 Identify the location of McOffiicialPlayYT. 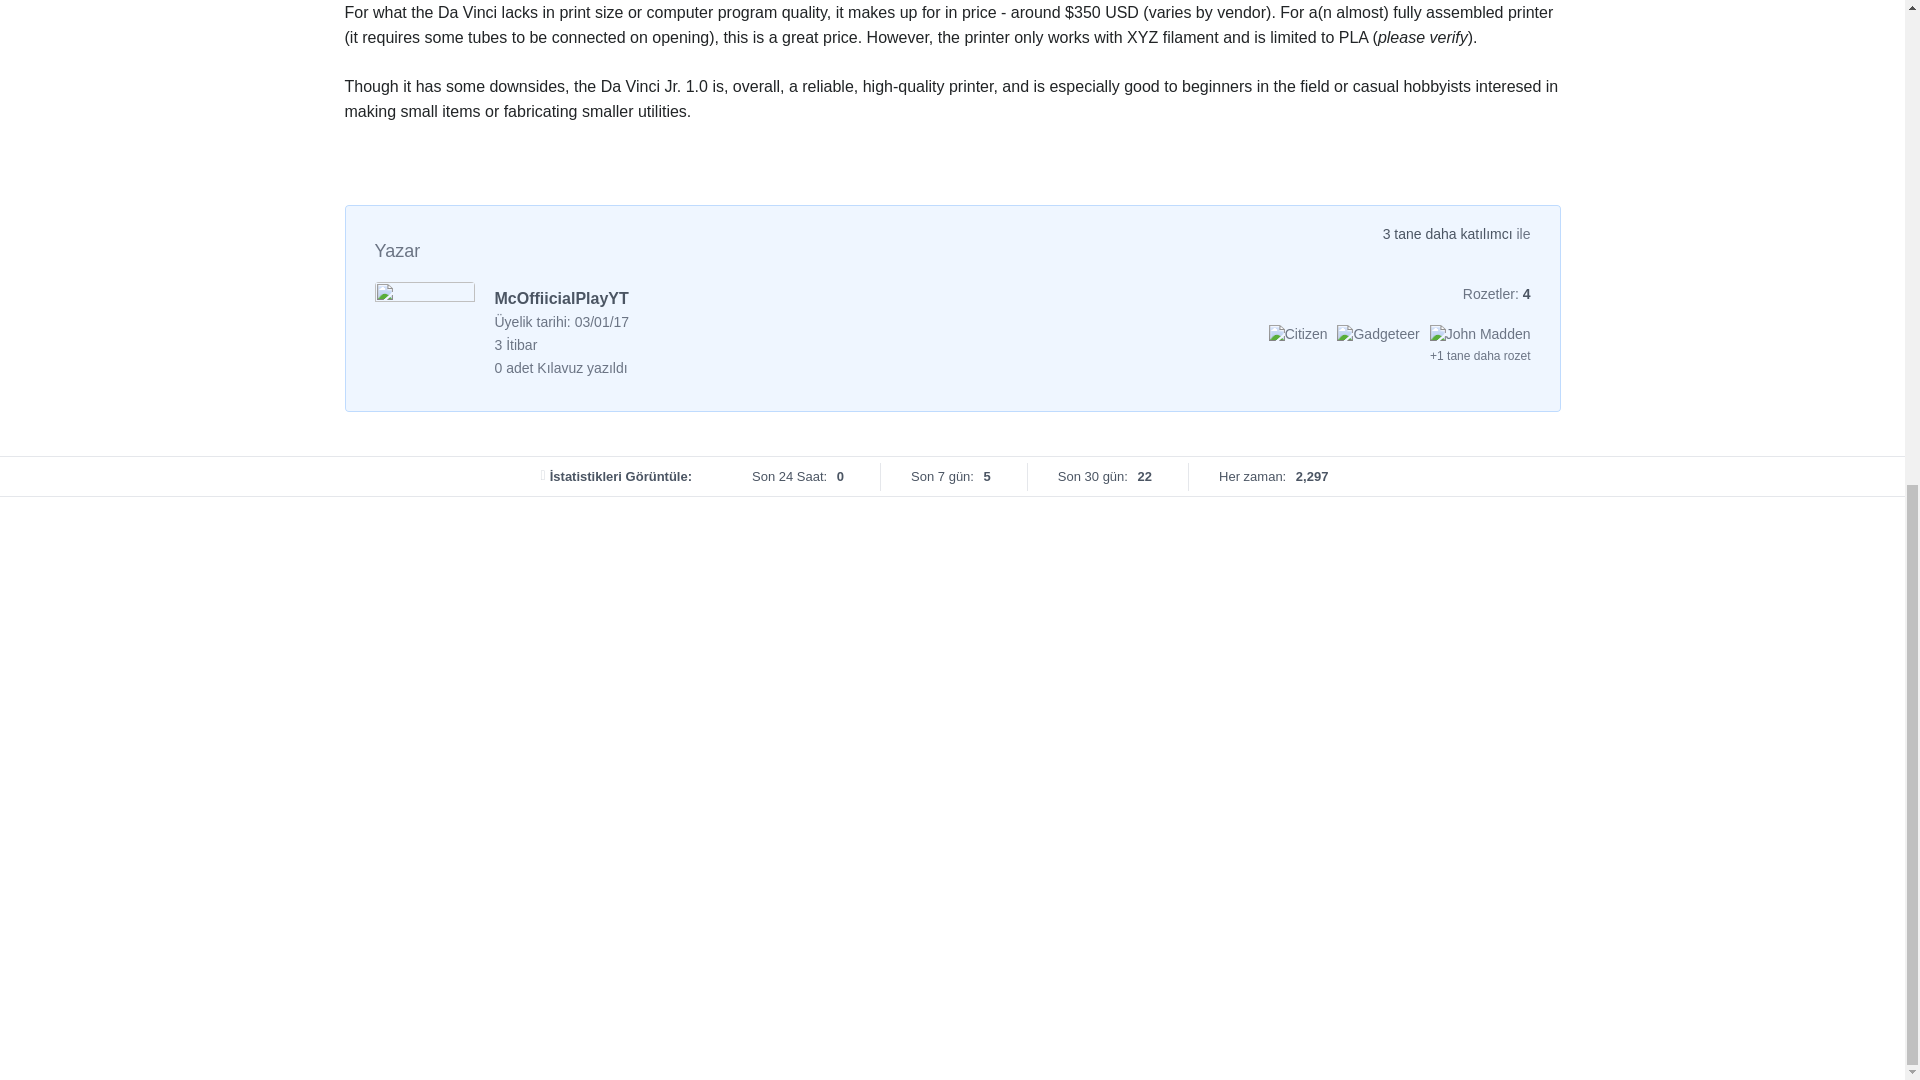
(560, 298).